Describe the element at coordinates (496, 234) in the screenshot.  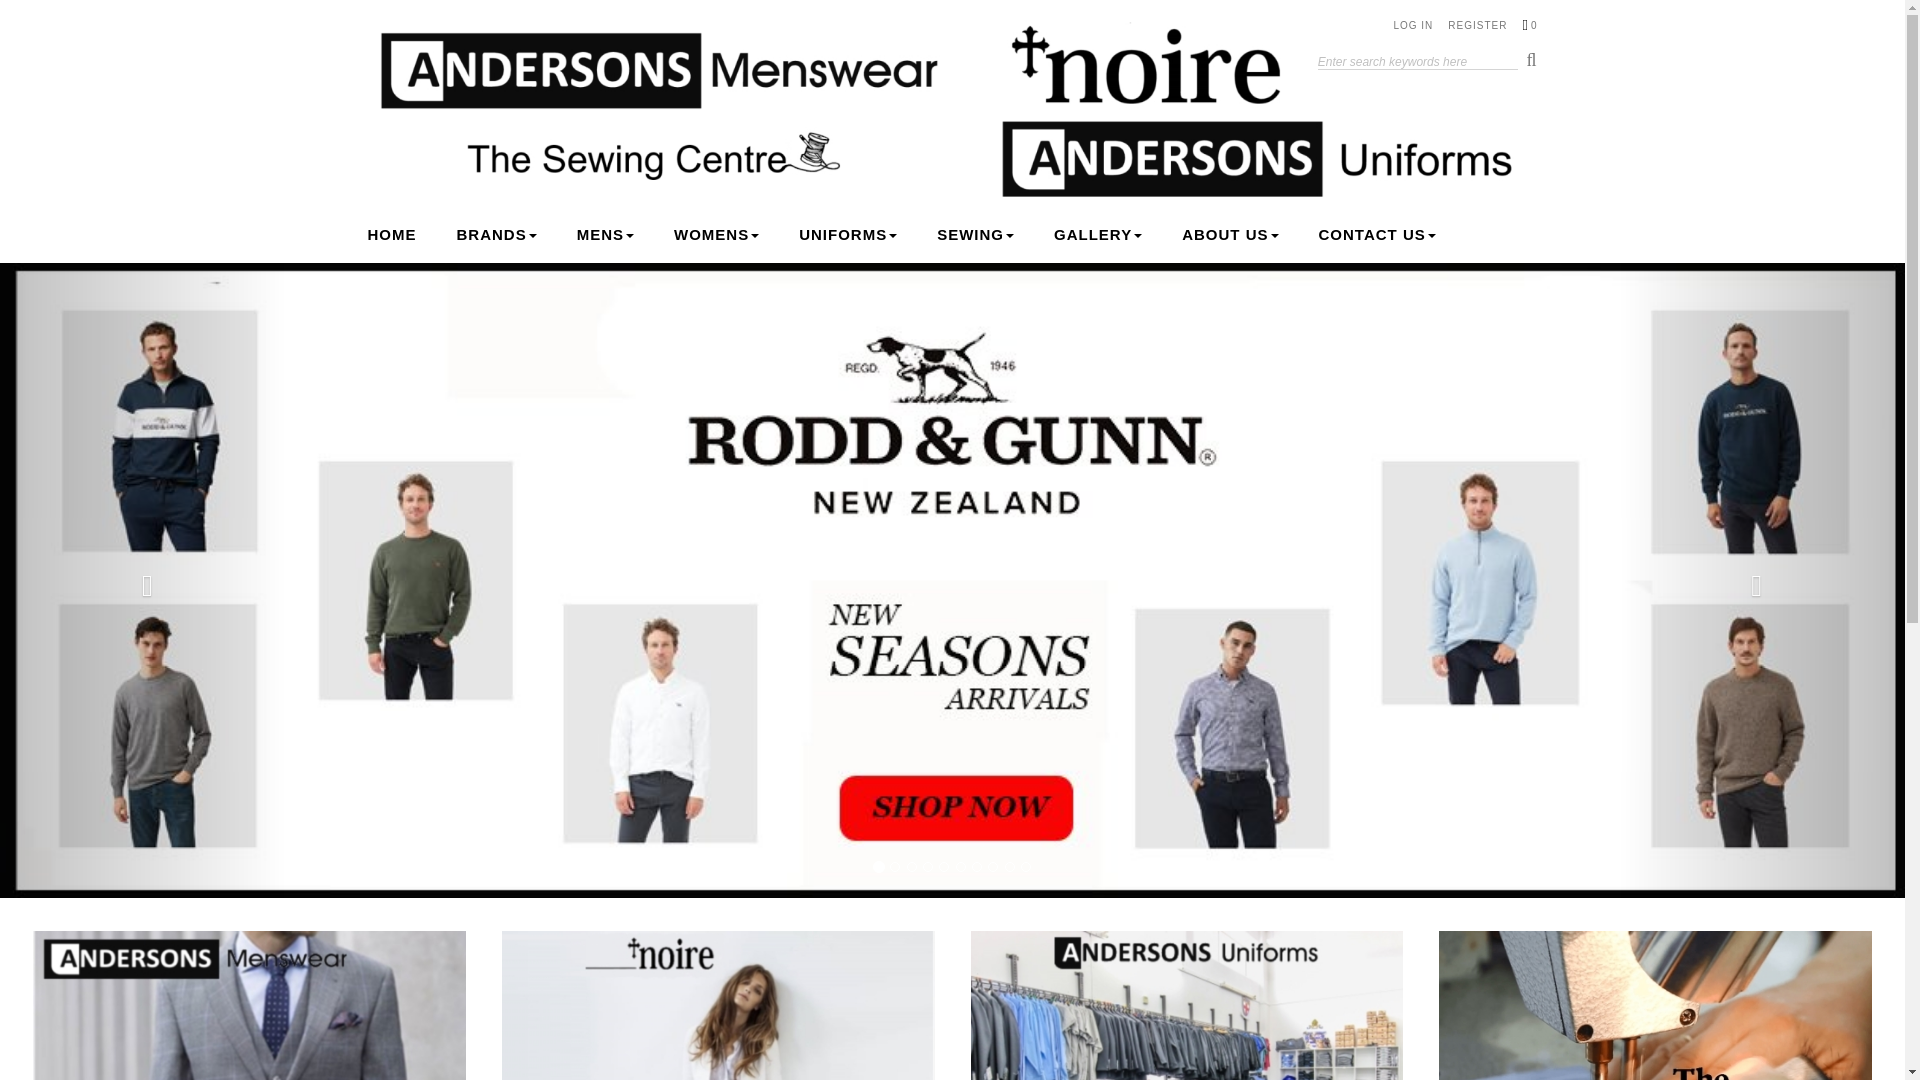
I see `BRANDS` at that location.